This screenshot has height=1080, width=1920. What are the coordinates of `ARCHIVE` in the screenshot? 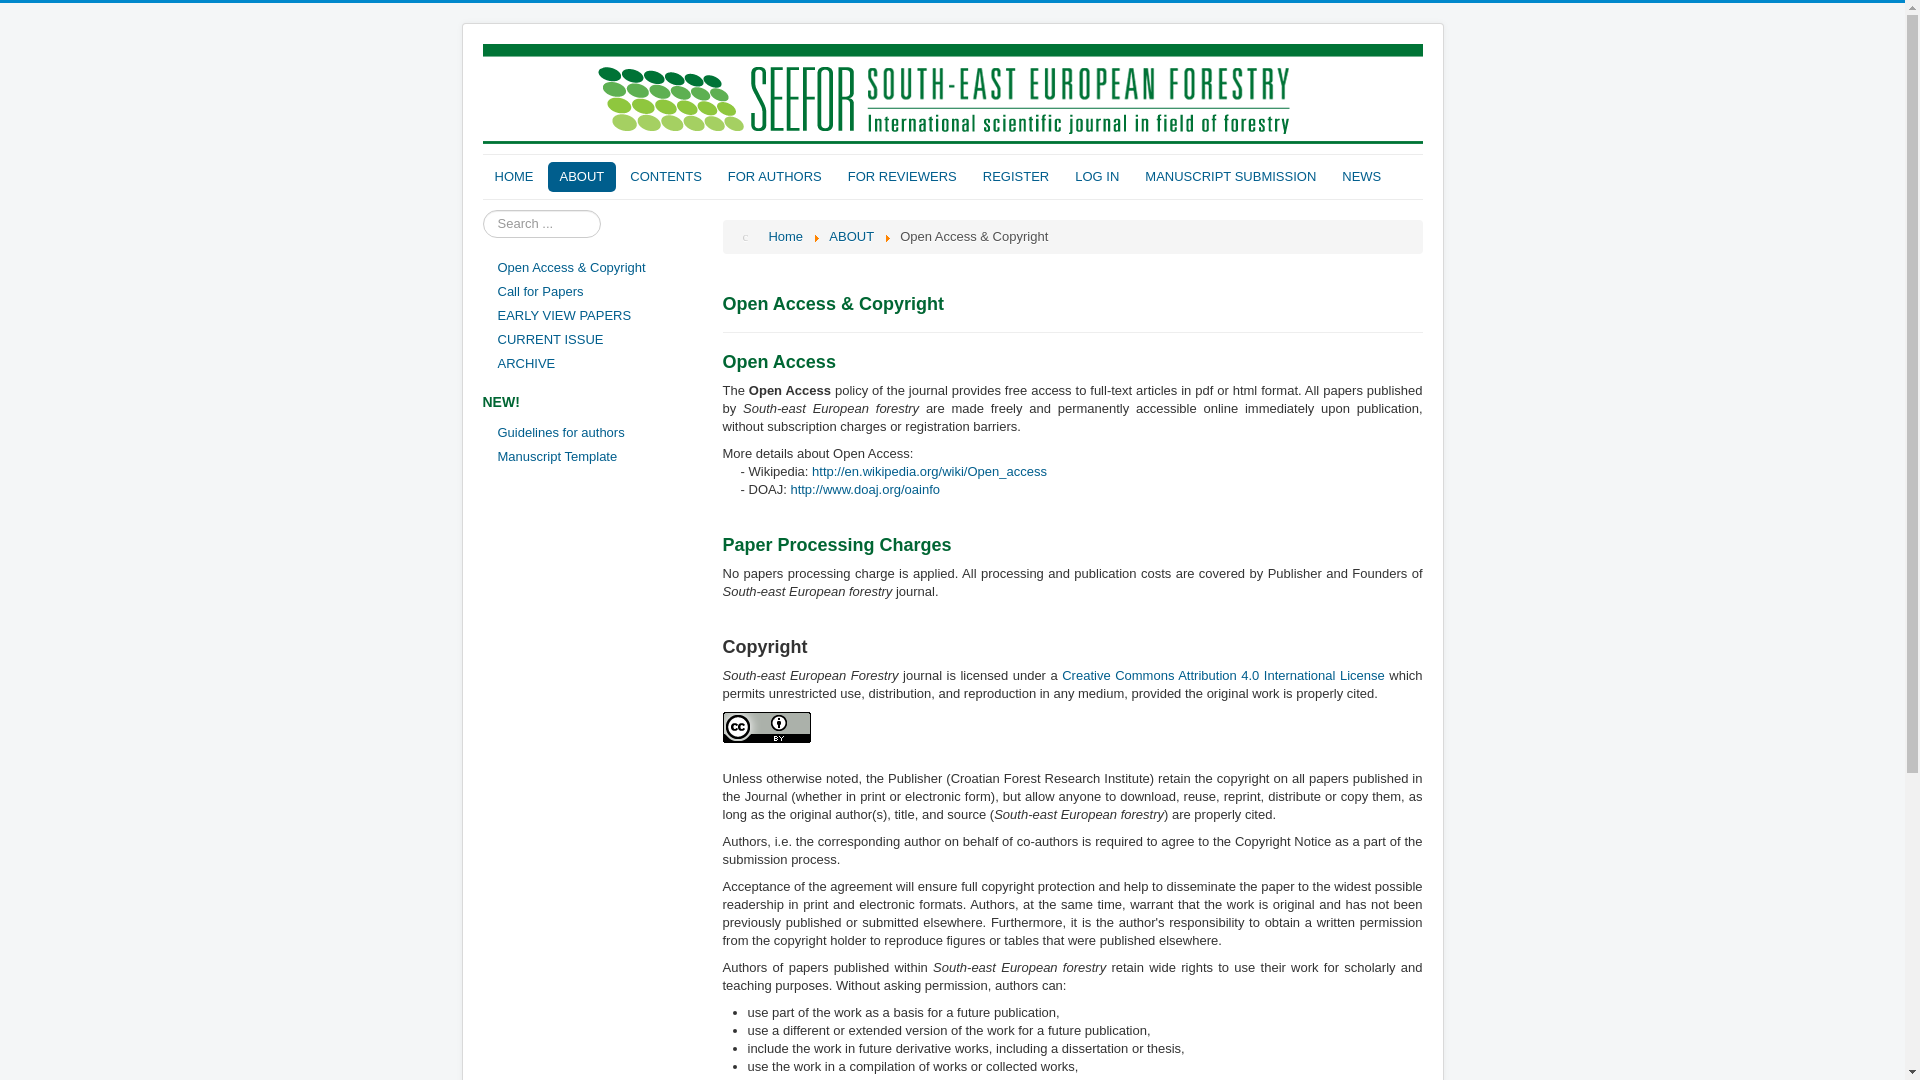 It's located at (592, 364).